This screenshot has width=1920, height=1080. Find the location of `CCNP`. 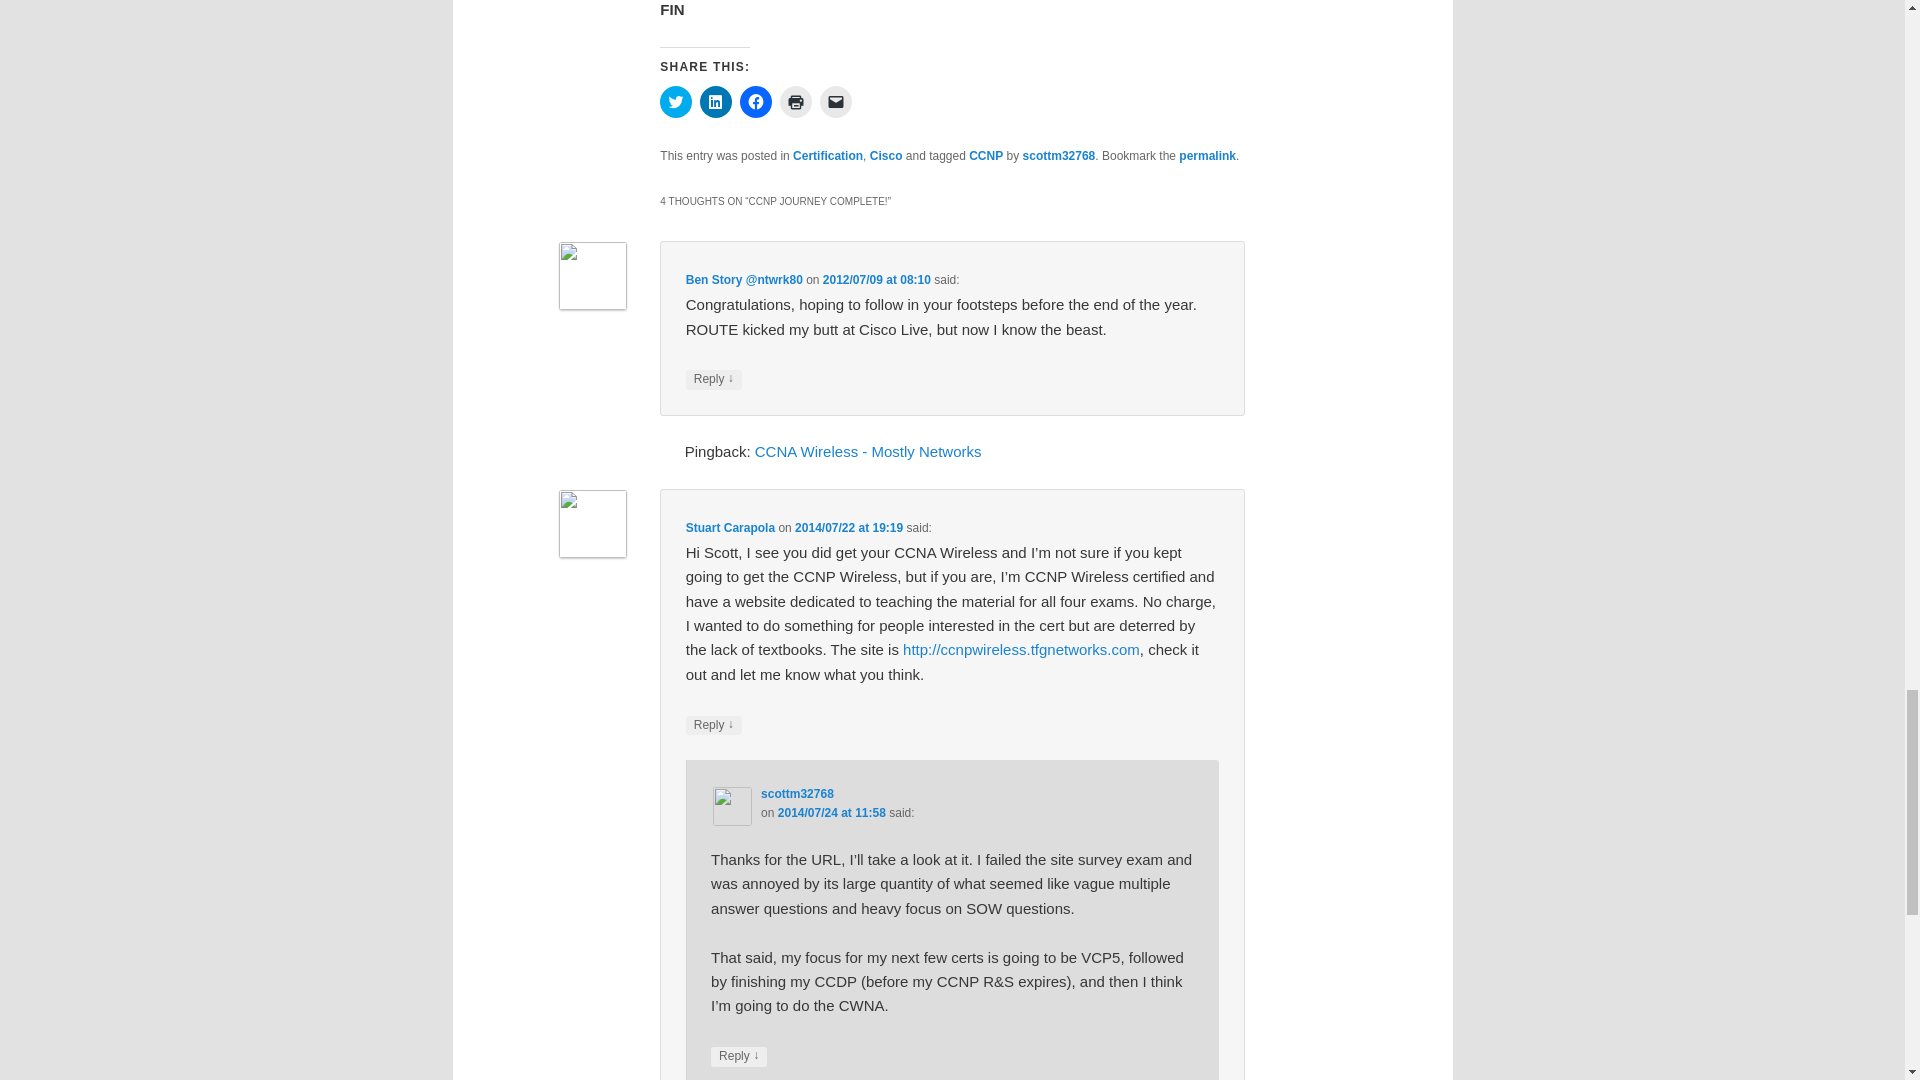

CCNP is located at coordinates (986, 156).